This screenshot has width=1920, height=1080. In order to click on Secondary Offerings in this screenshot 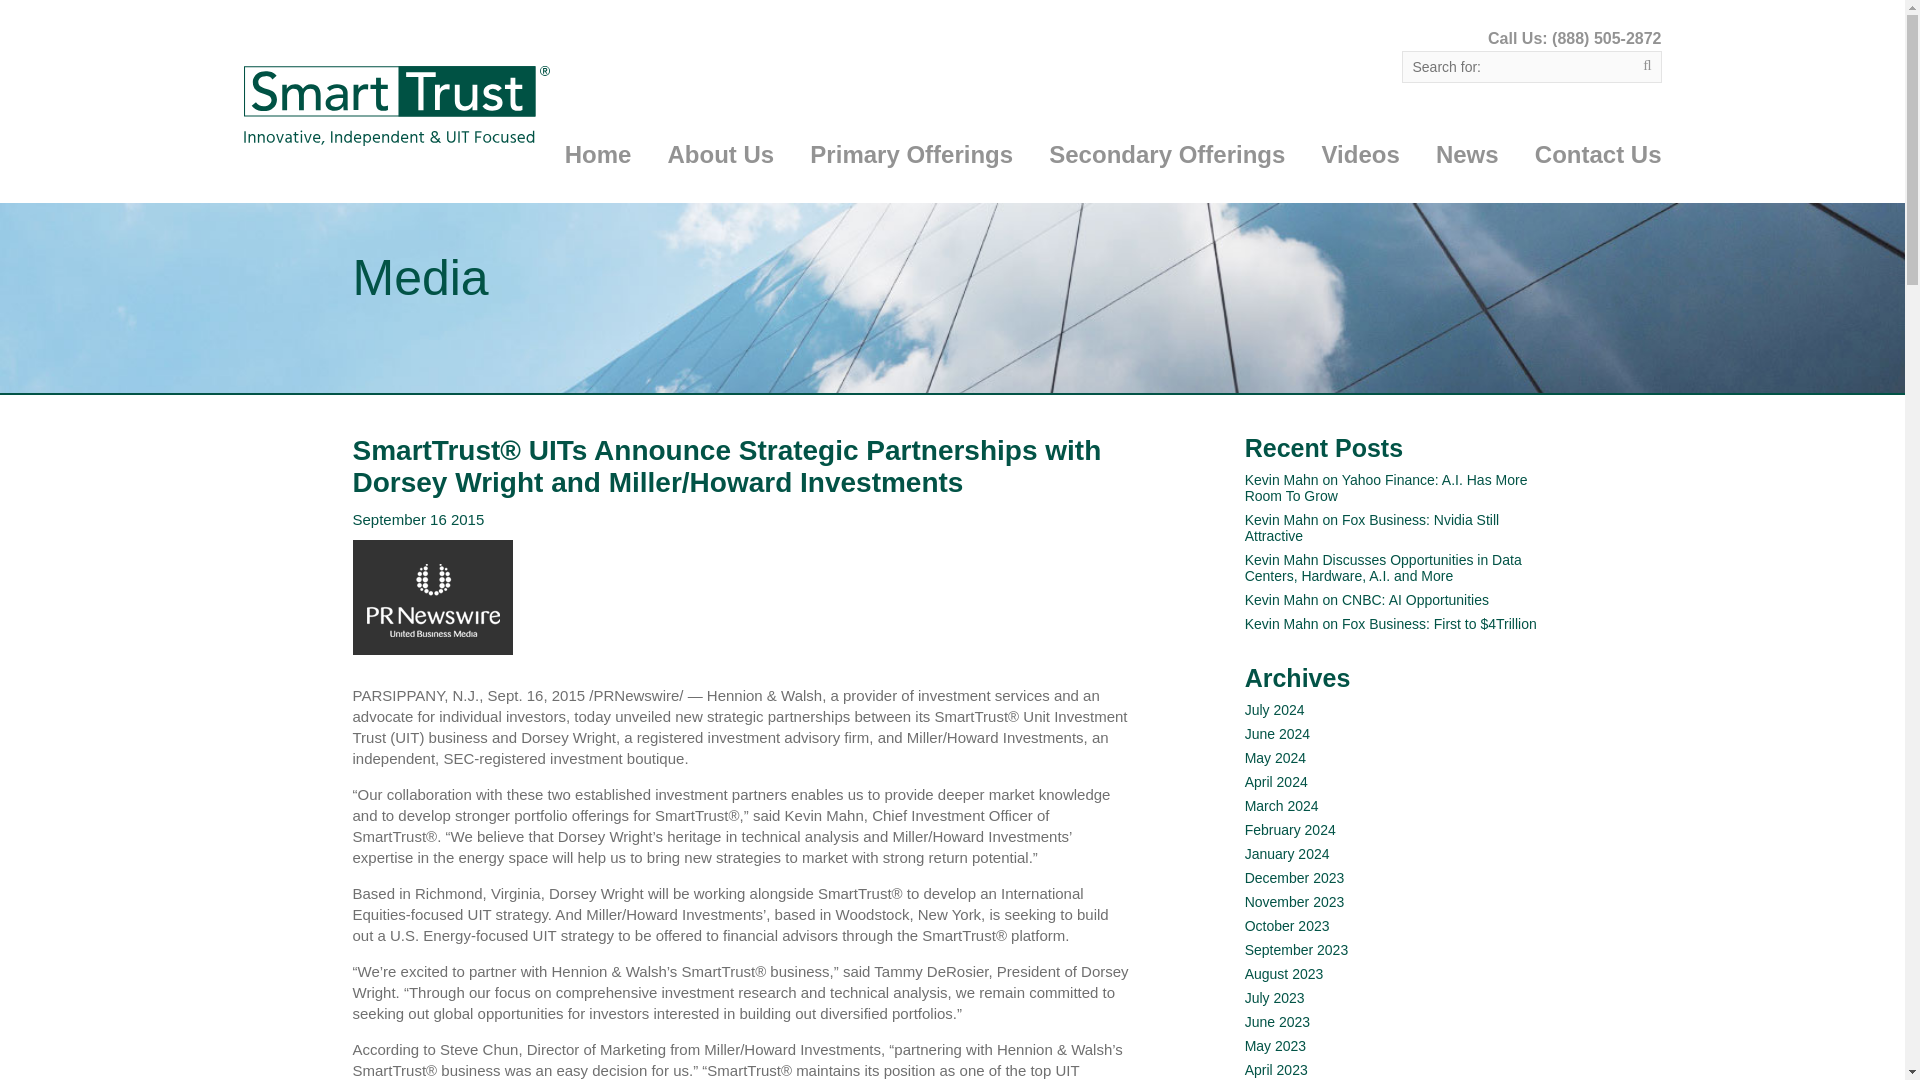, I will do `click(1166, 172)`.